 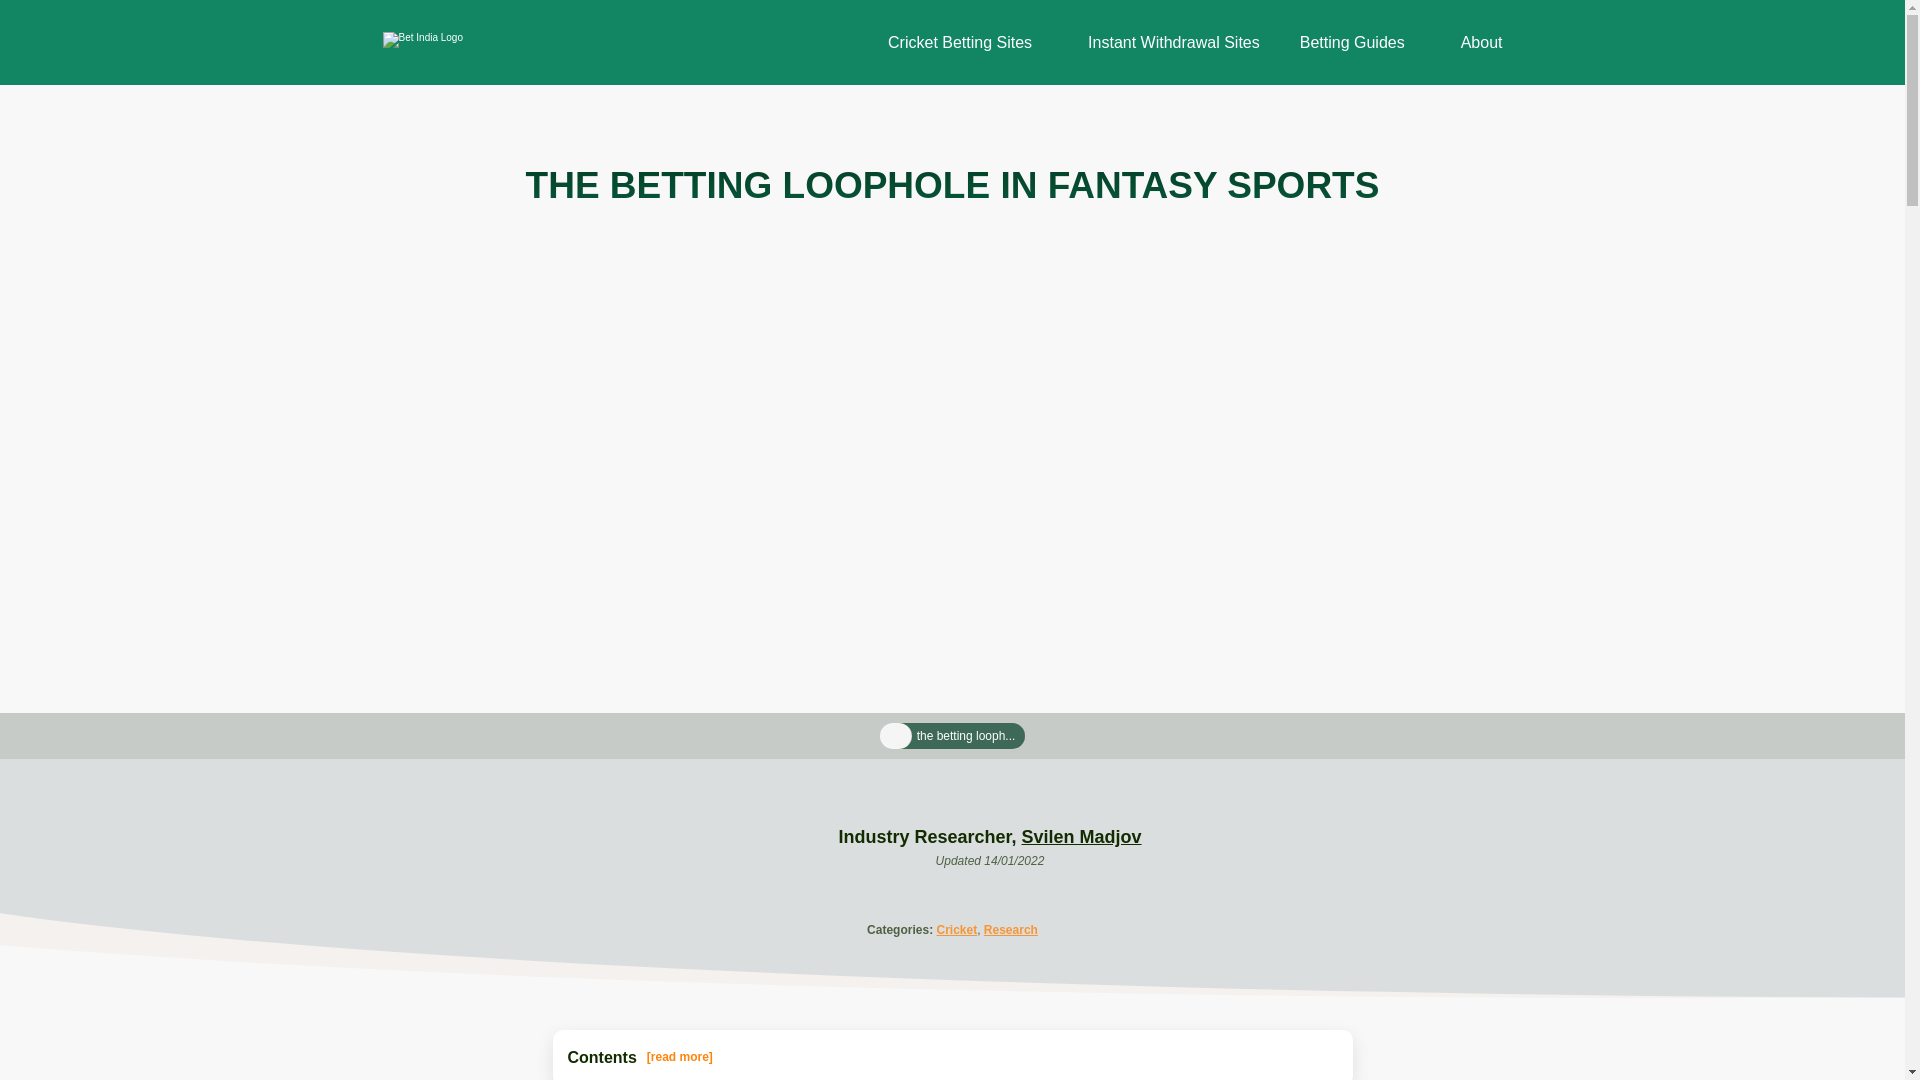 I want to click on Cricket, so click(x=956, y=930).